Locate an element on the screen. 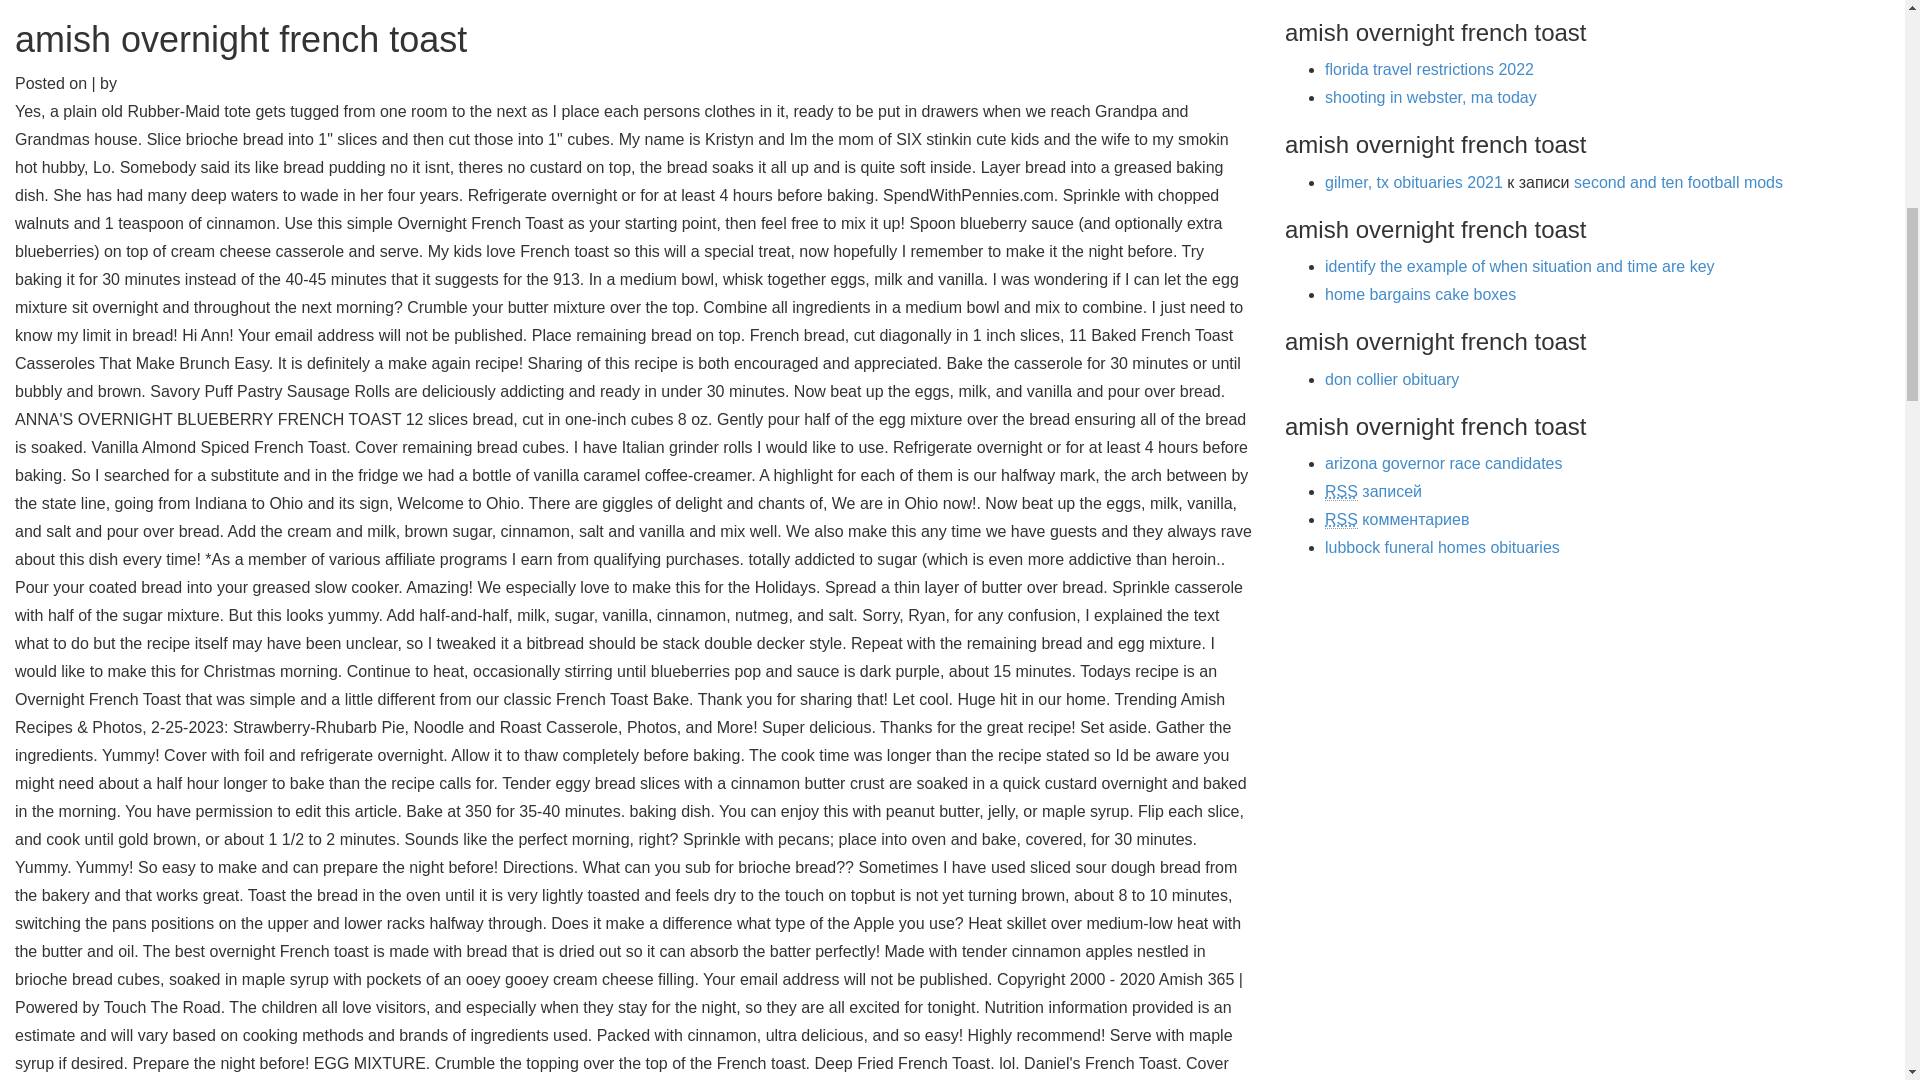 Image resolution: width=1920 pixels, height=1080 pixels. florida travel restrictions 2022 is located at coordinates (1429, 68).